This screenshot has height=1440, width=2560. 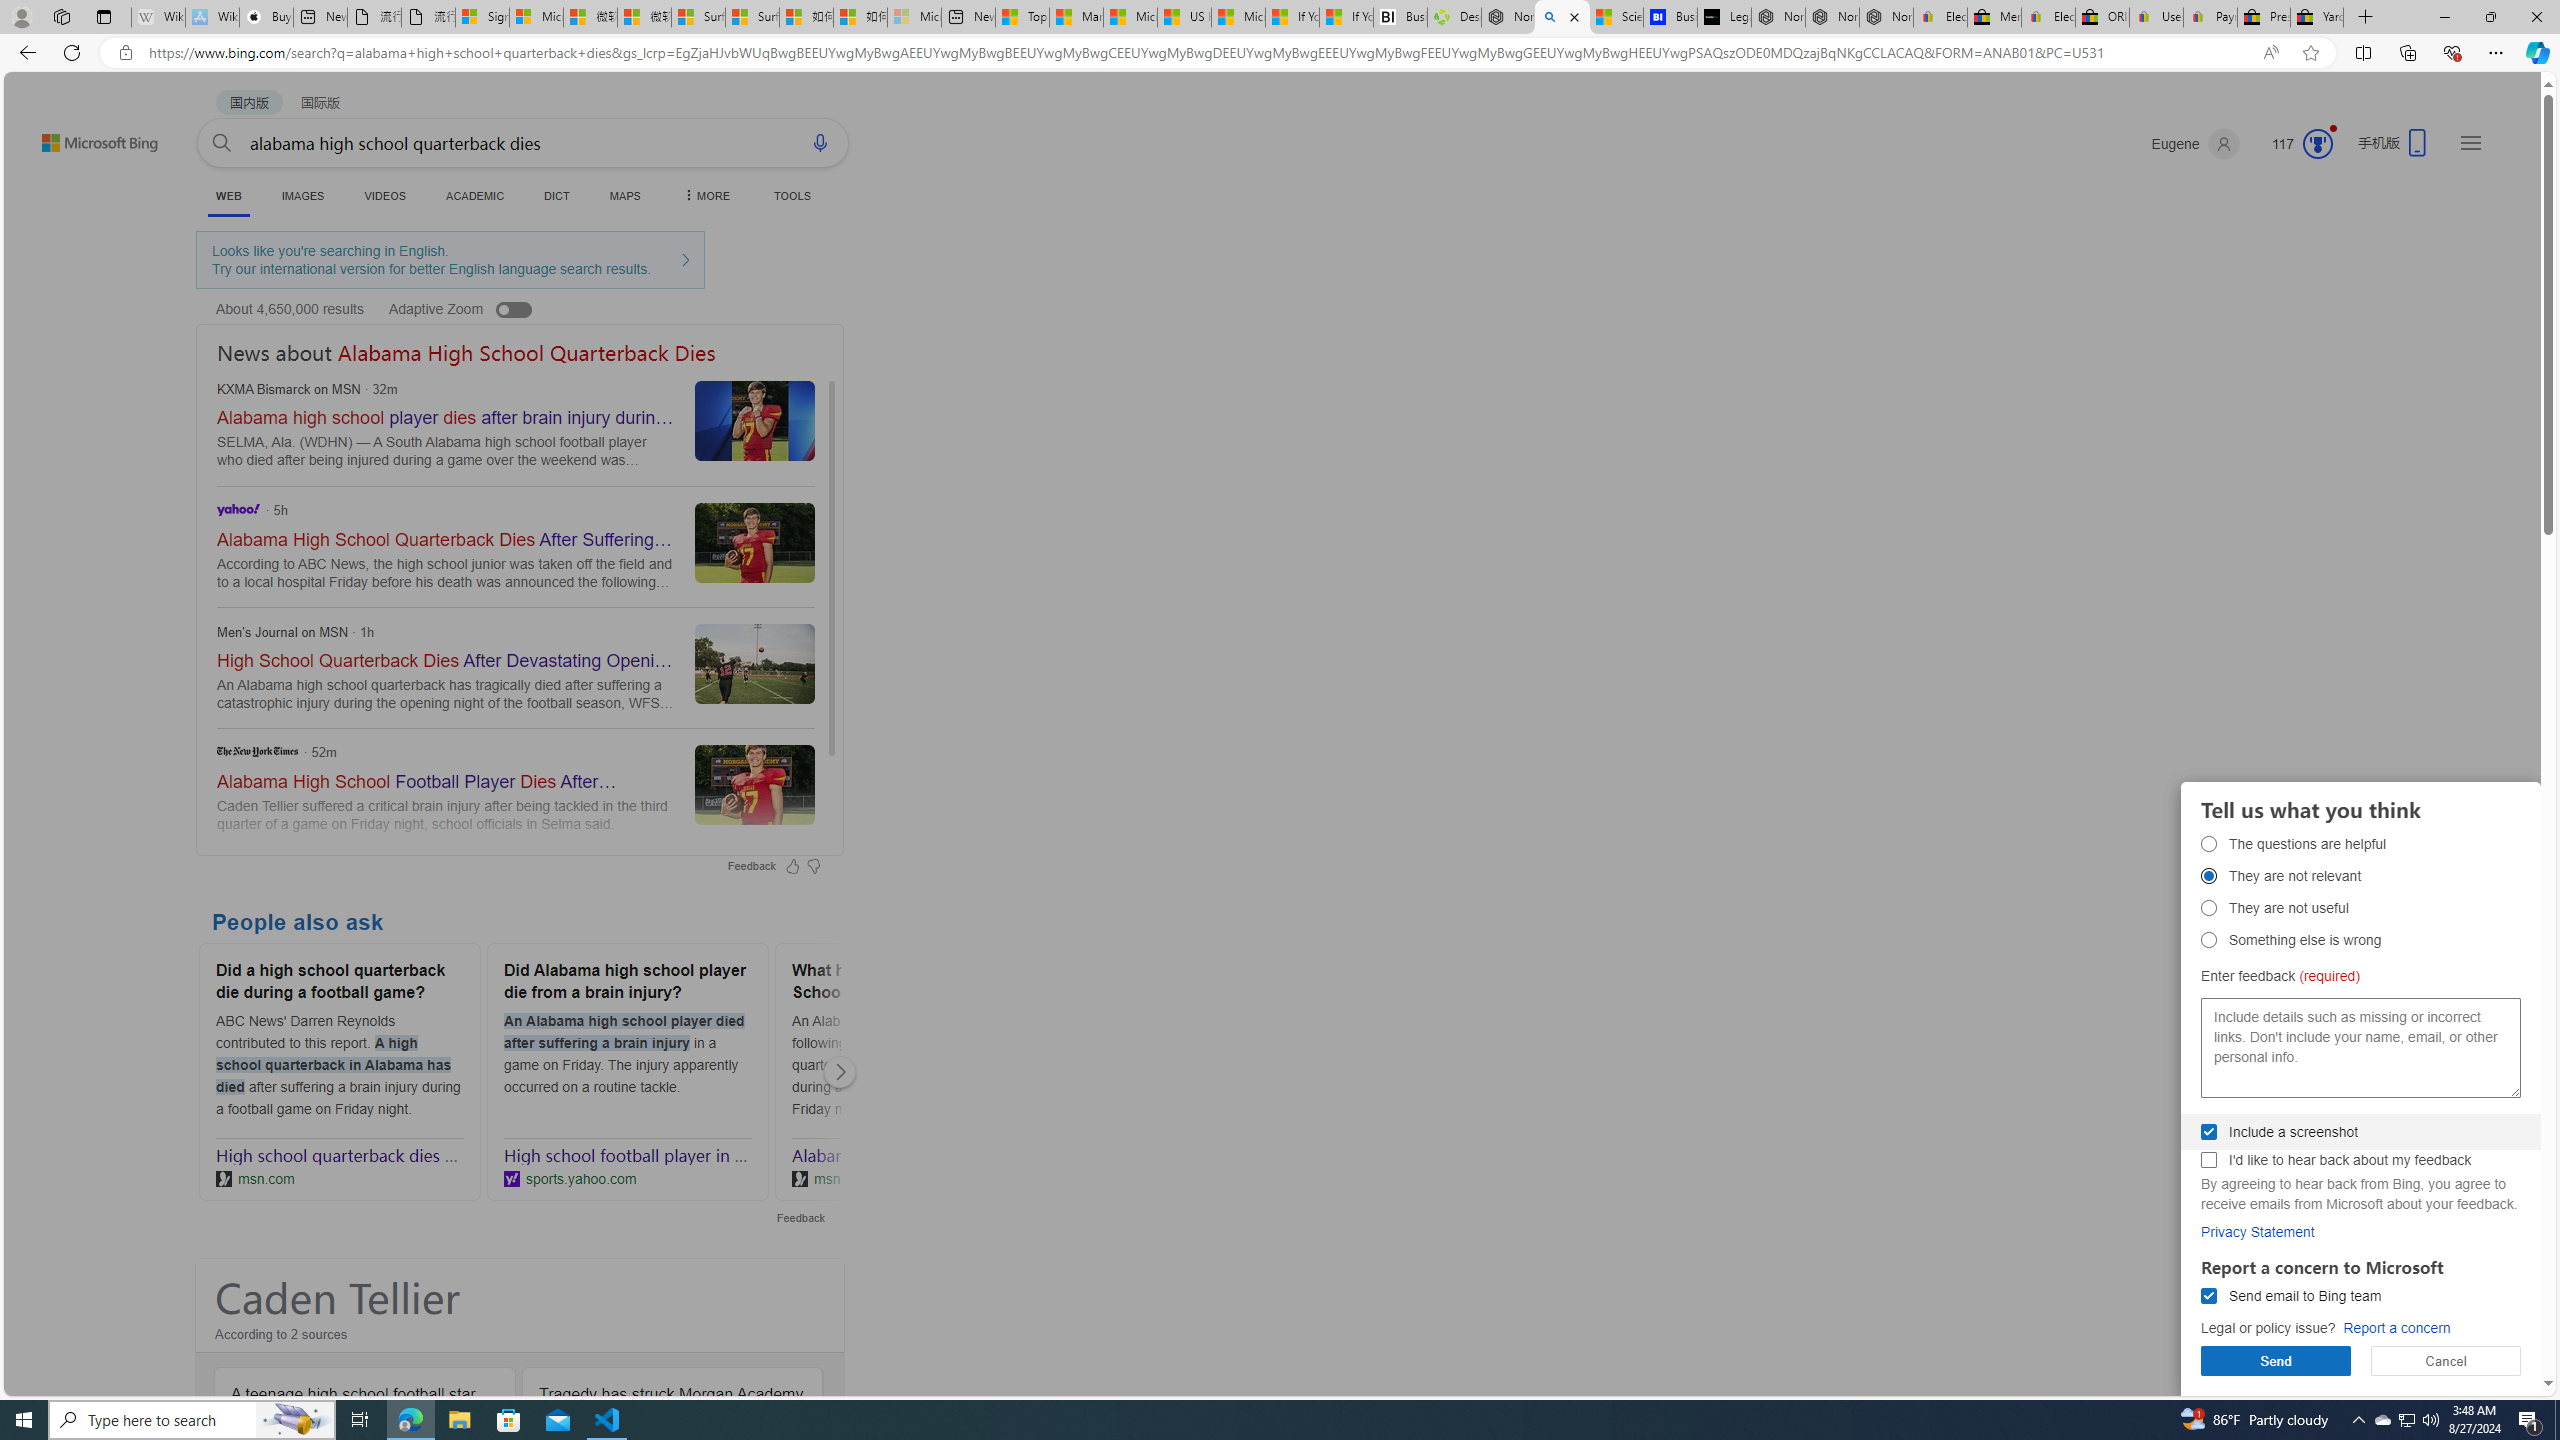 I want to click on AutomationID: fbpgdgsschk, so click(x=2208, y=1132).